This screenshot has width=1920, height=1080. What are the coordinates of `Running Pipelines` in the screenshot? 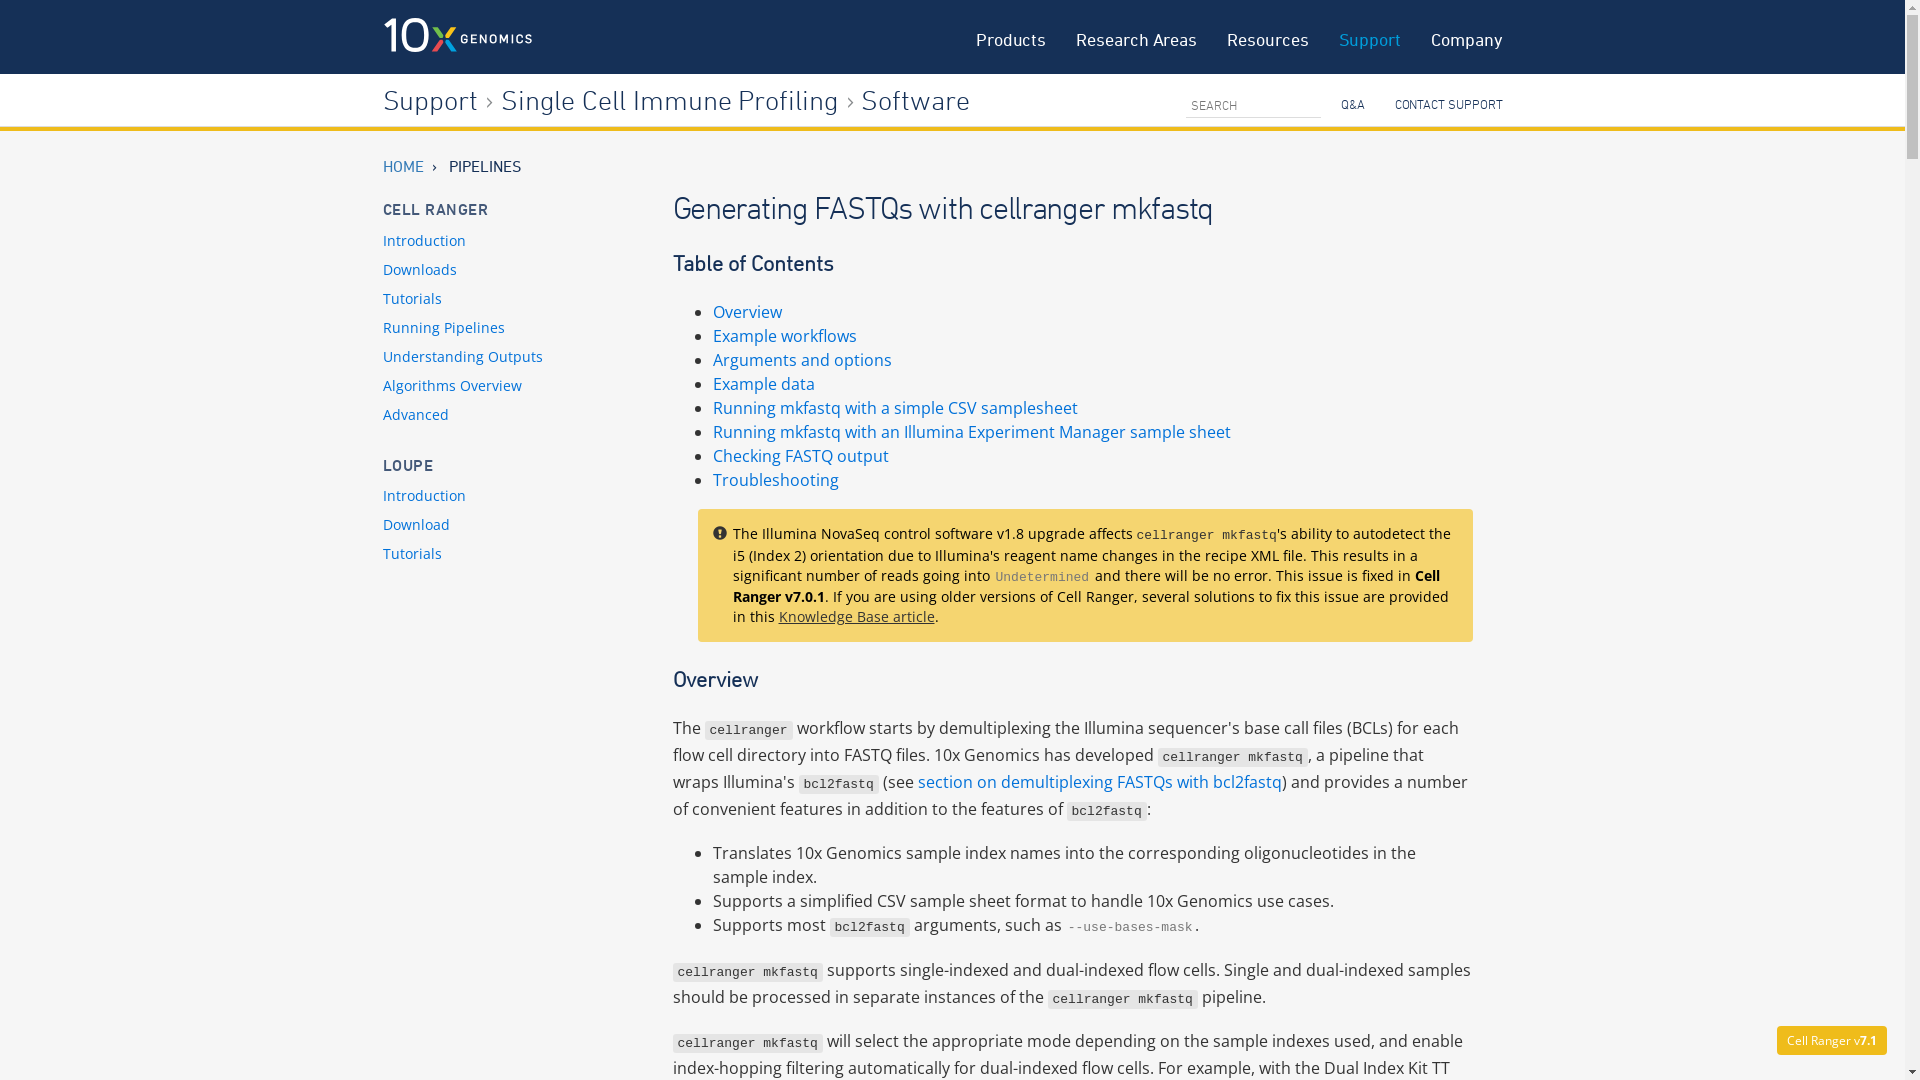 It's located at (443, 328).